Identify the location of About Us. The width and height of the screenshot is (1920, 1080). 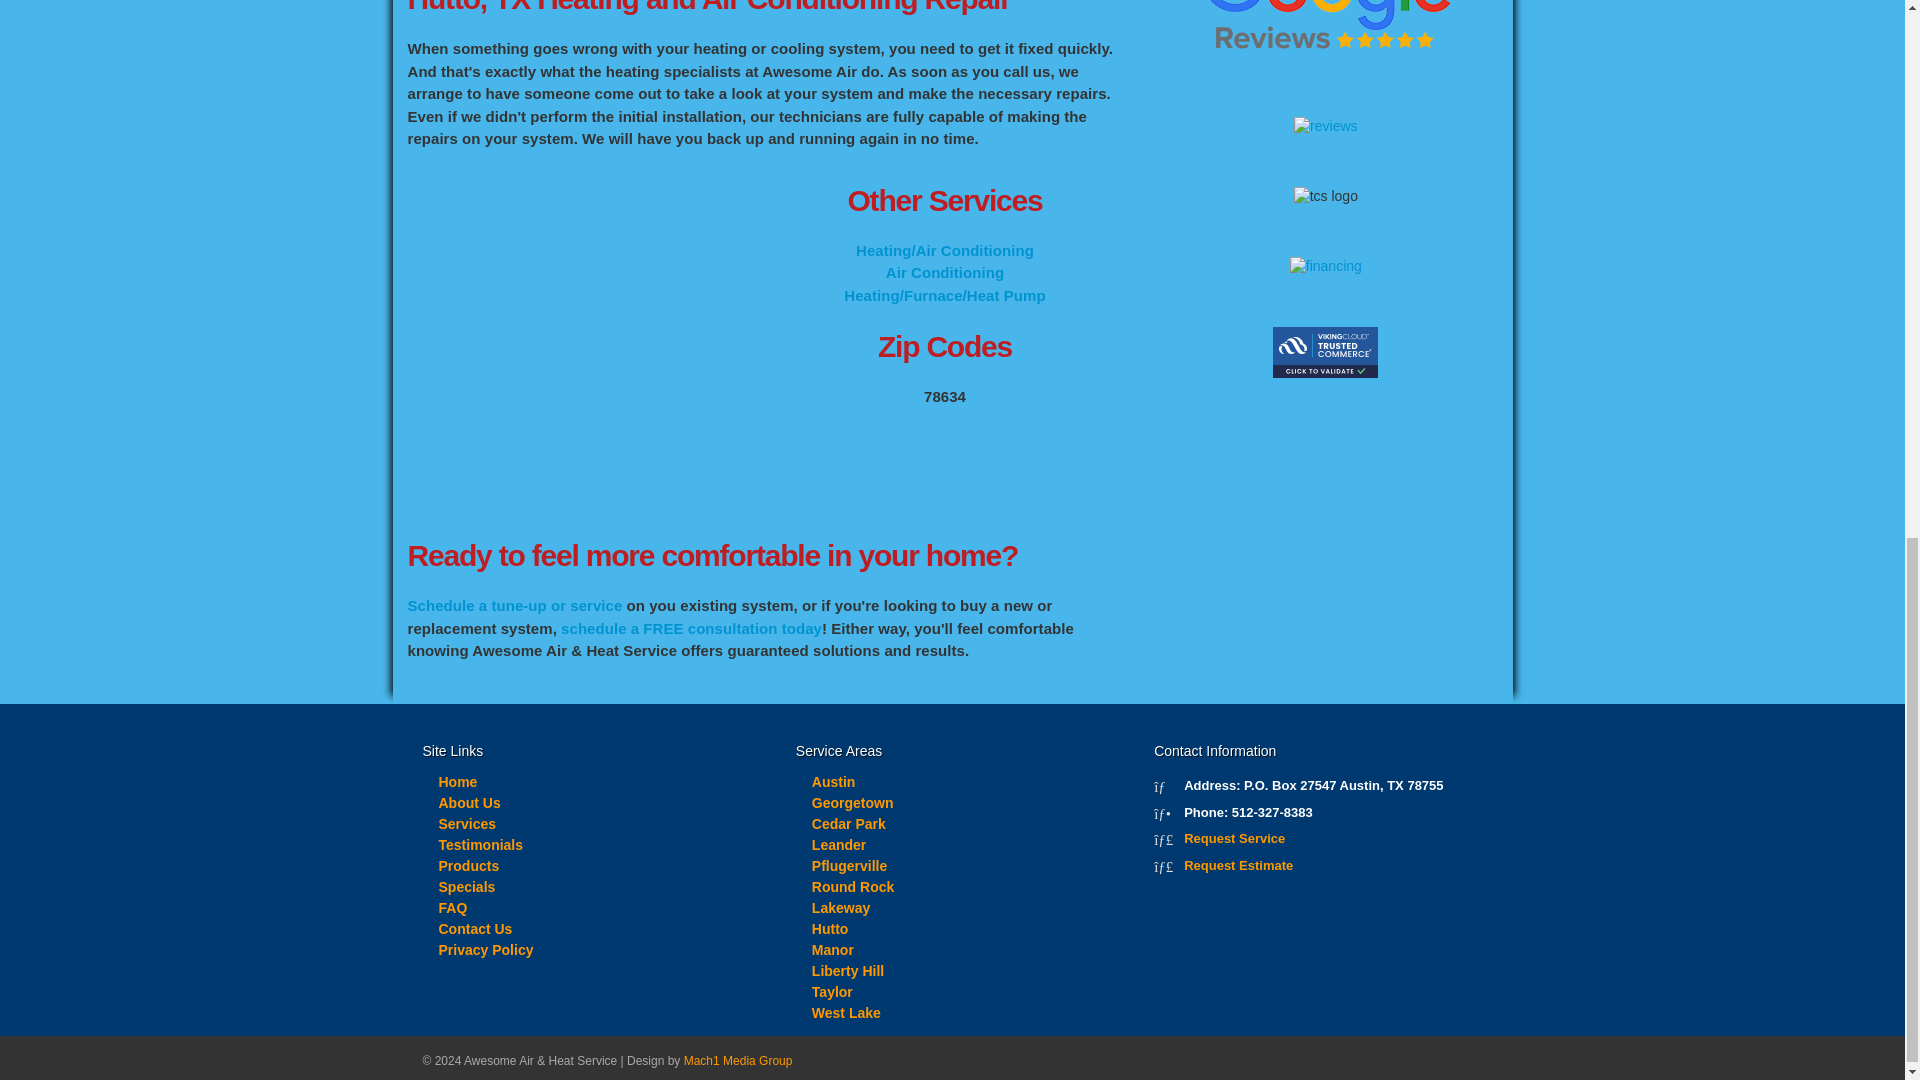
(468, 802).